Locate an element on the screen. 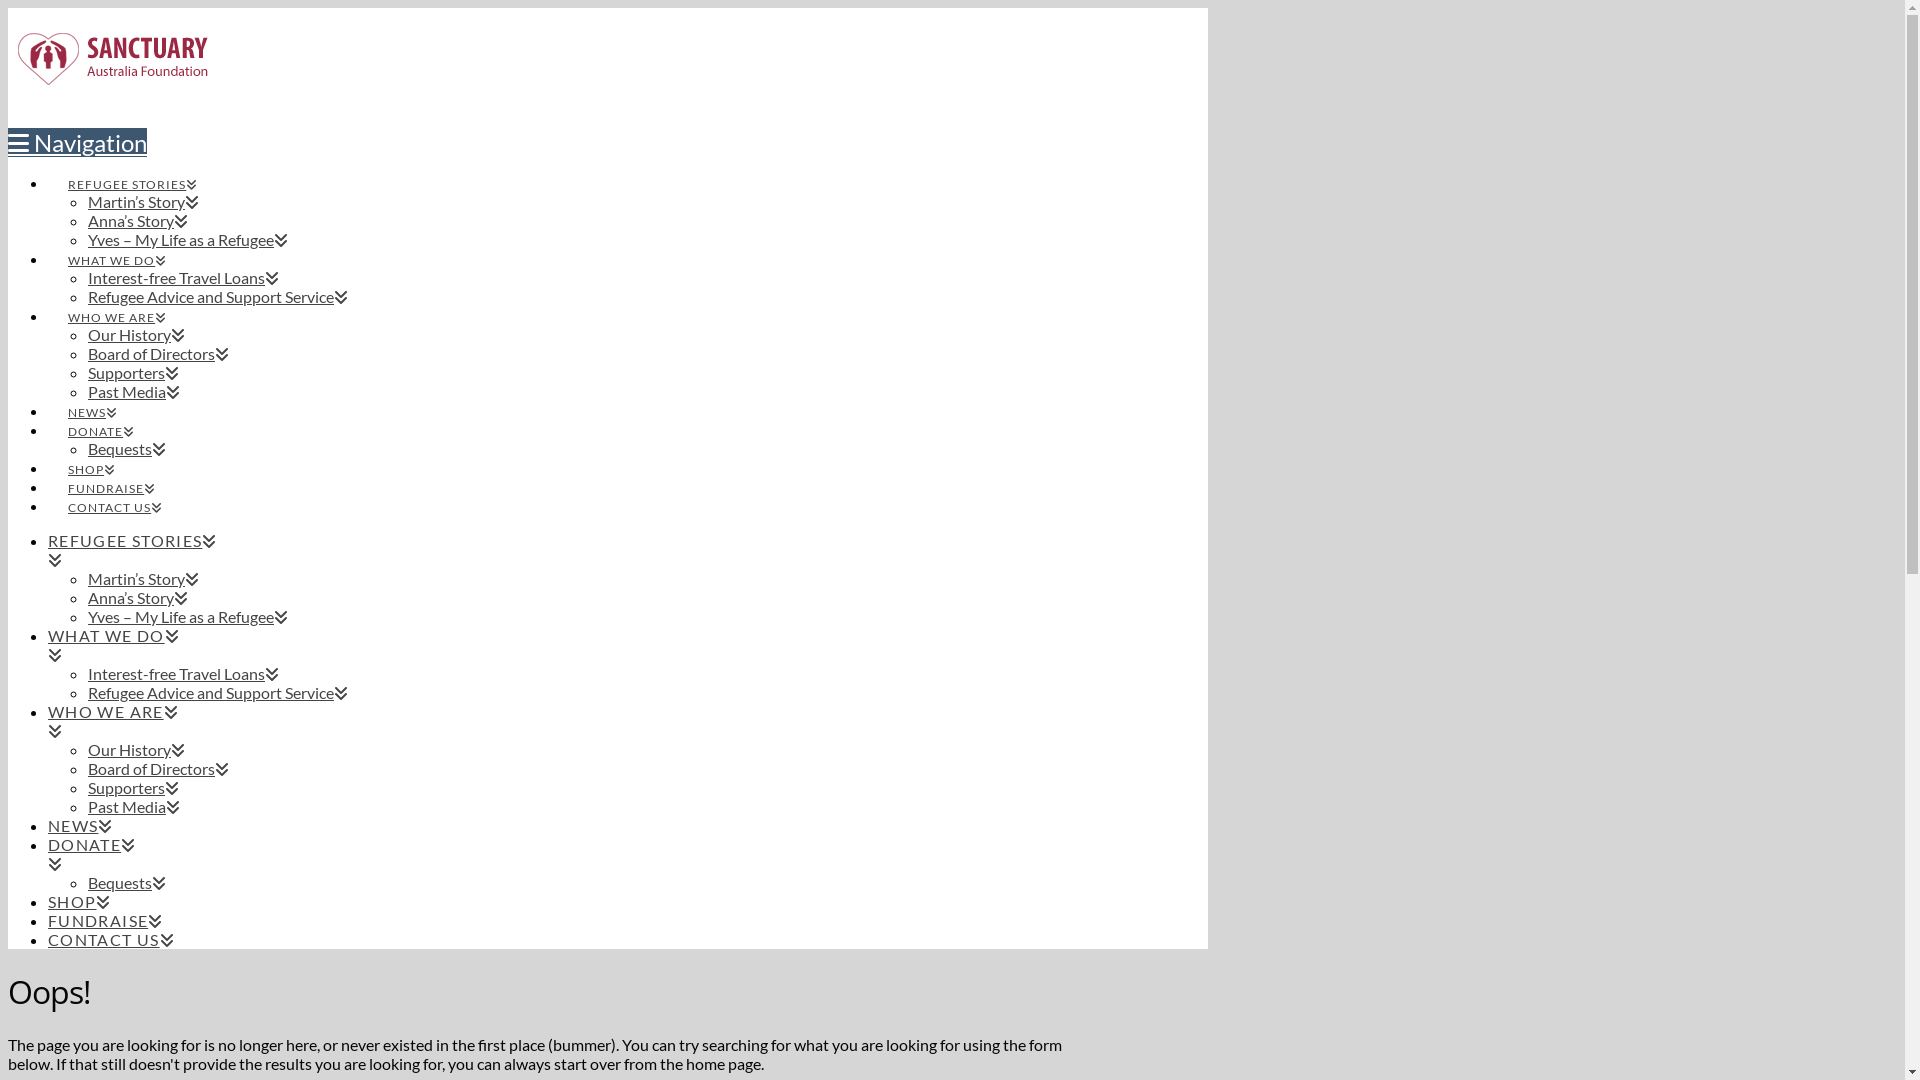 This screenshot has height=1080, width=1920. Our History is located at coordinates (136, 749).